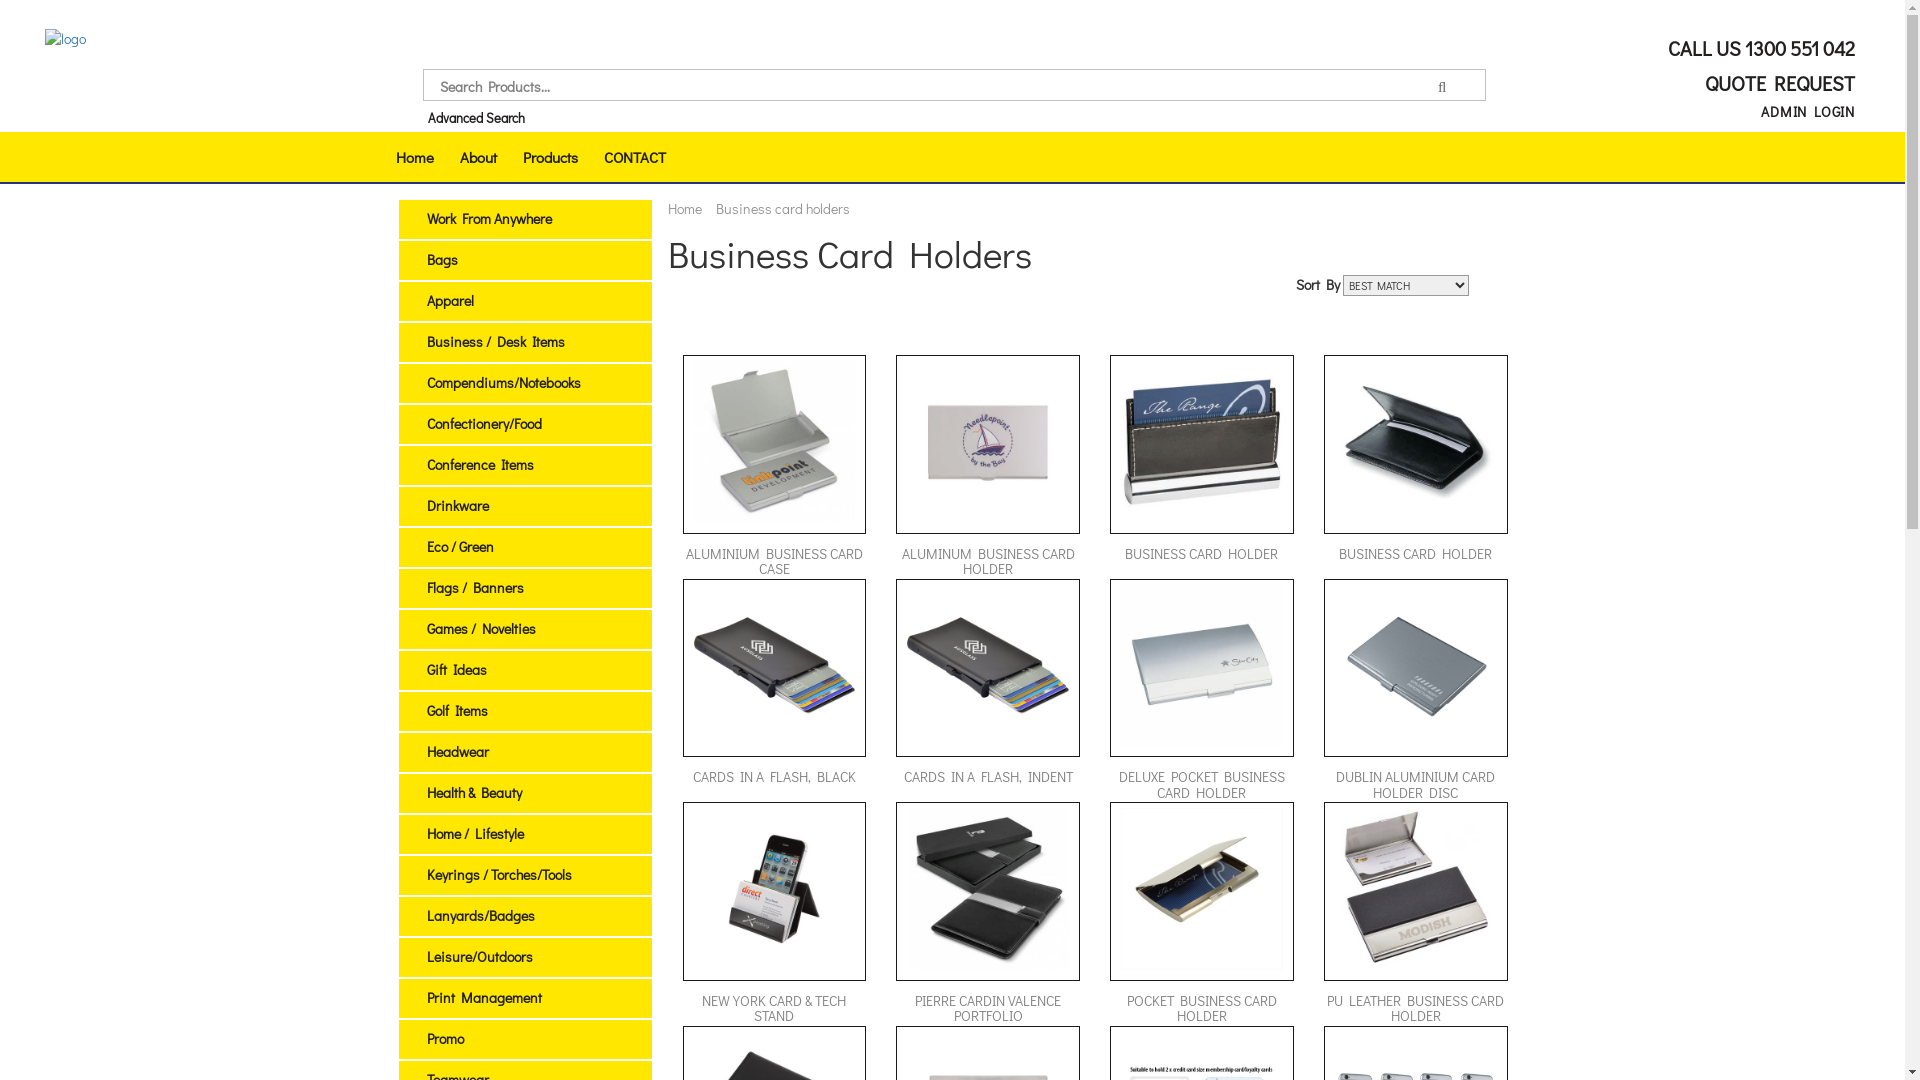 Image resolution: width=1920 pixels, height=1080 pixels. Describe the element at coordinates (774, 467) in the screenshot. I see `ALUMINIUM BUSINESS CARD CASE` at that location.